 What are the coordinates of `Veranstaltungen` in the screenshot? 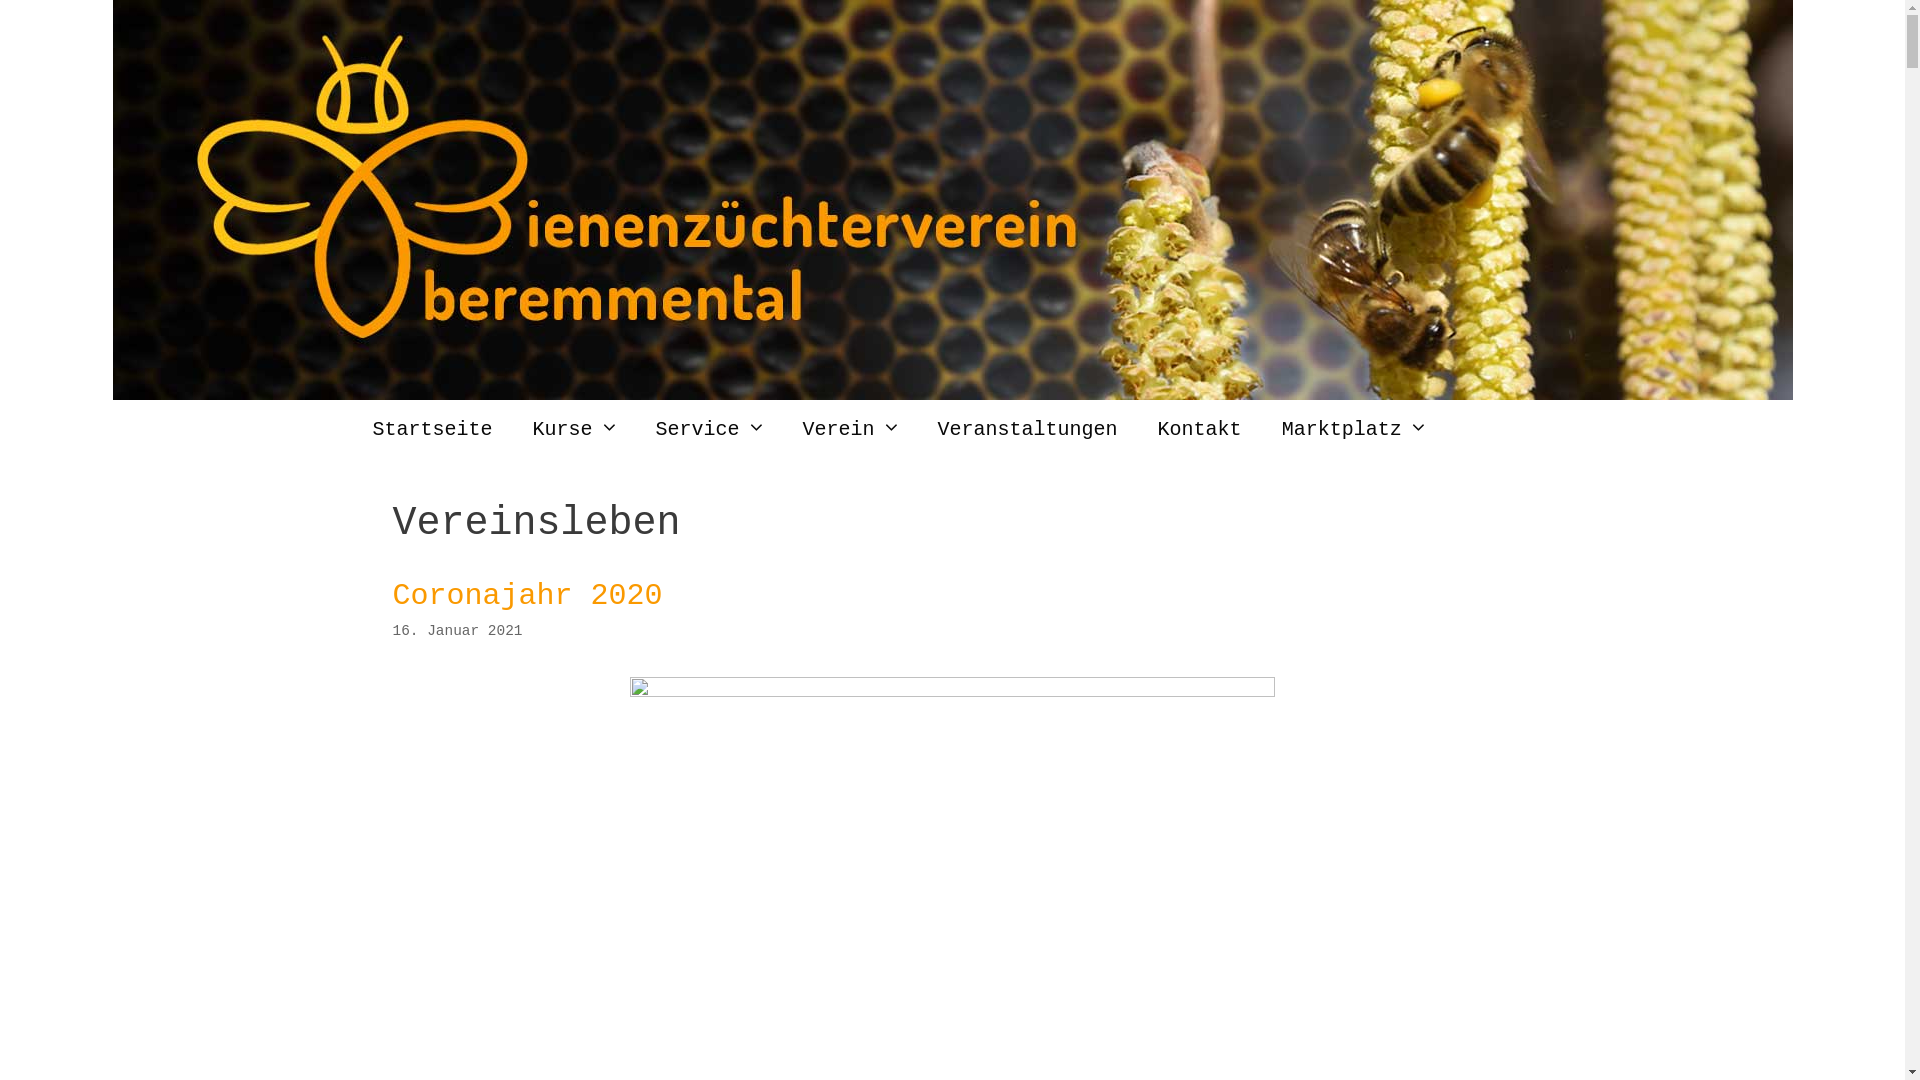 It's located at (1028, 430).